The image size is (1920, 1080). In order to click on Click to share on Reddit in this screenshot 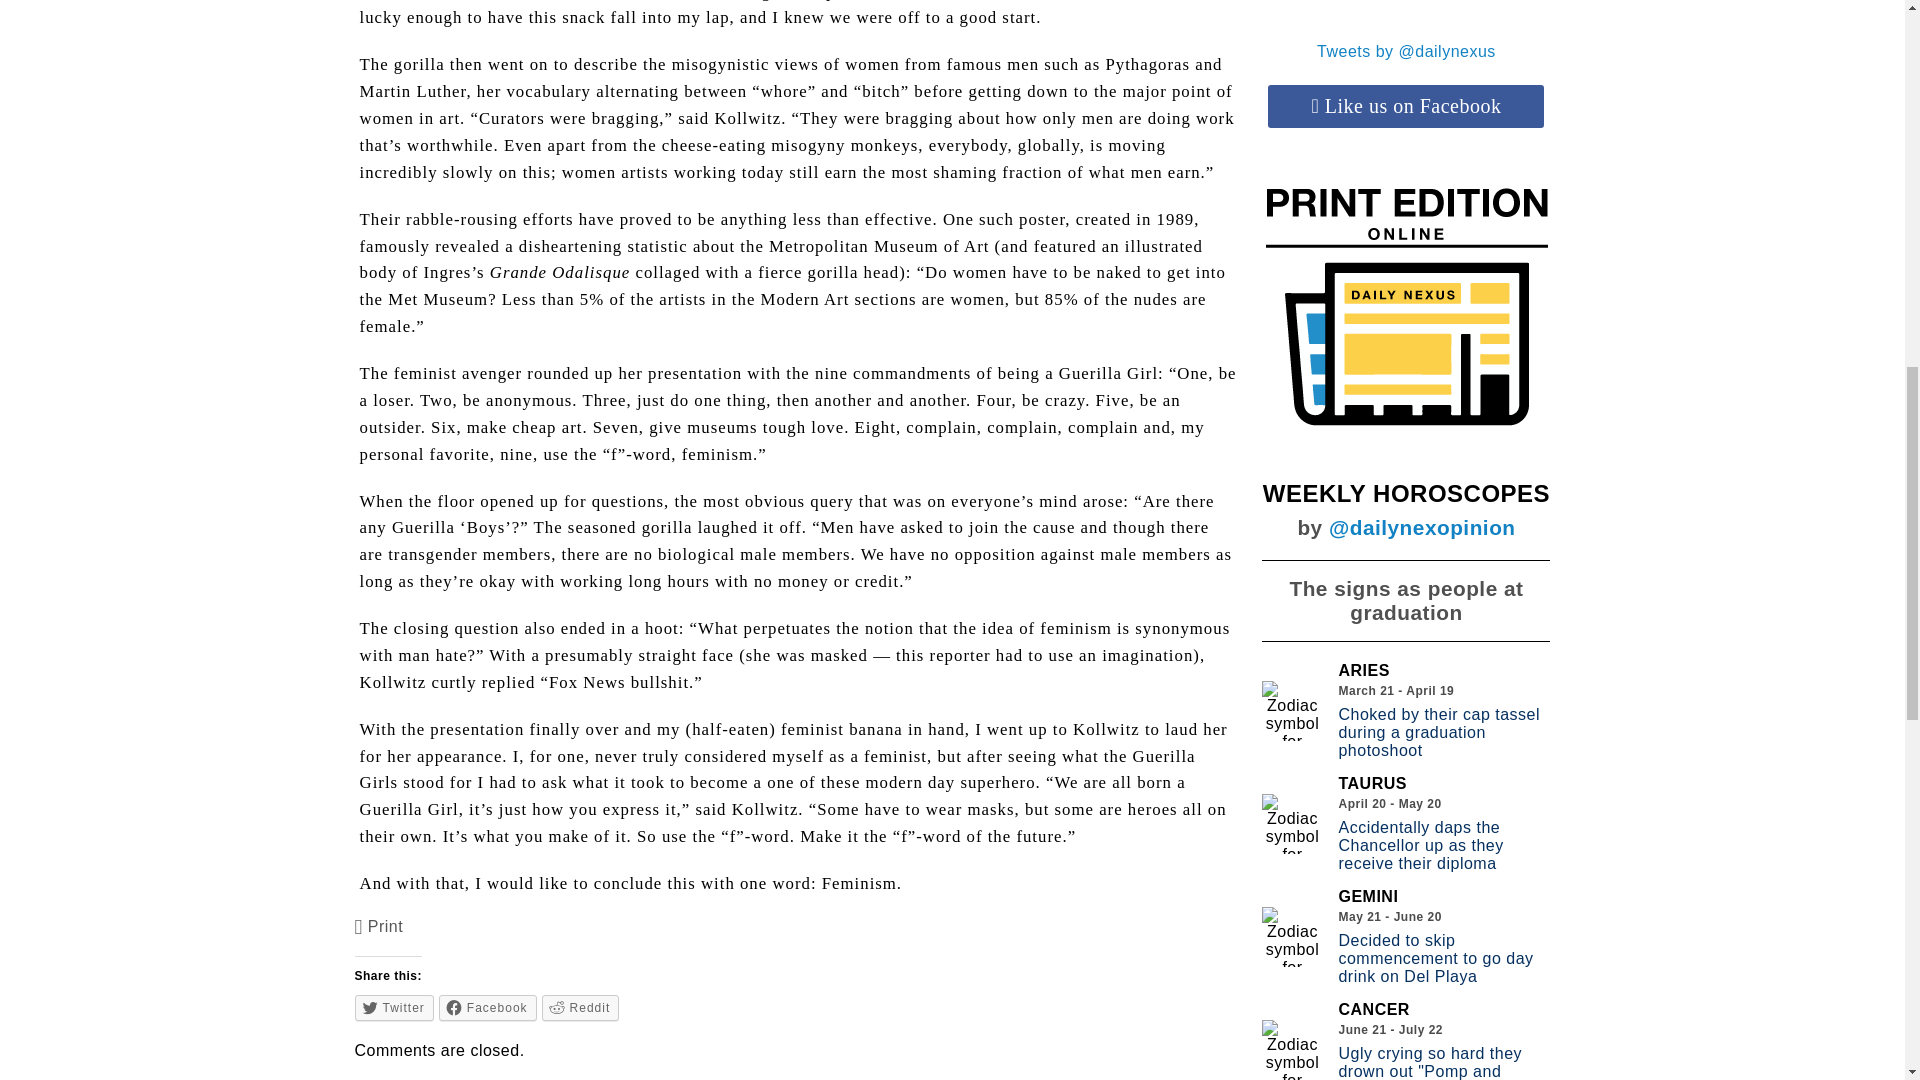, I will do `click(580, 1007)`.